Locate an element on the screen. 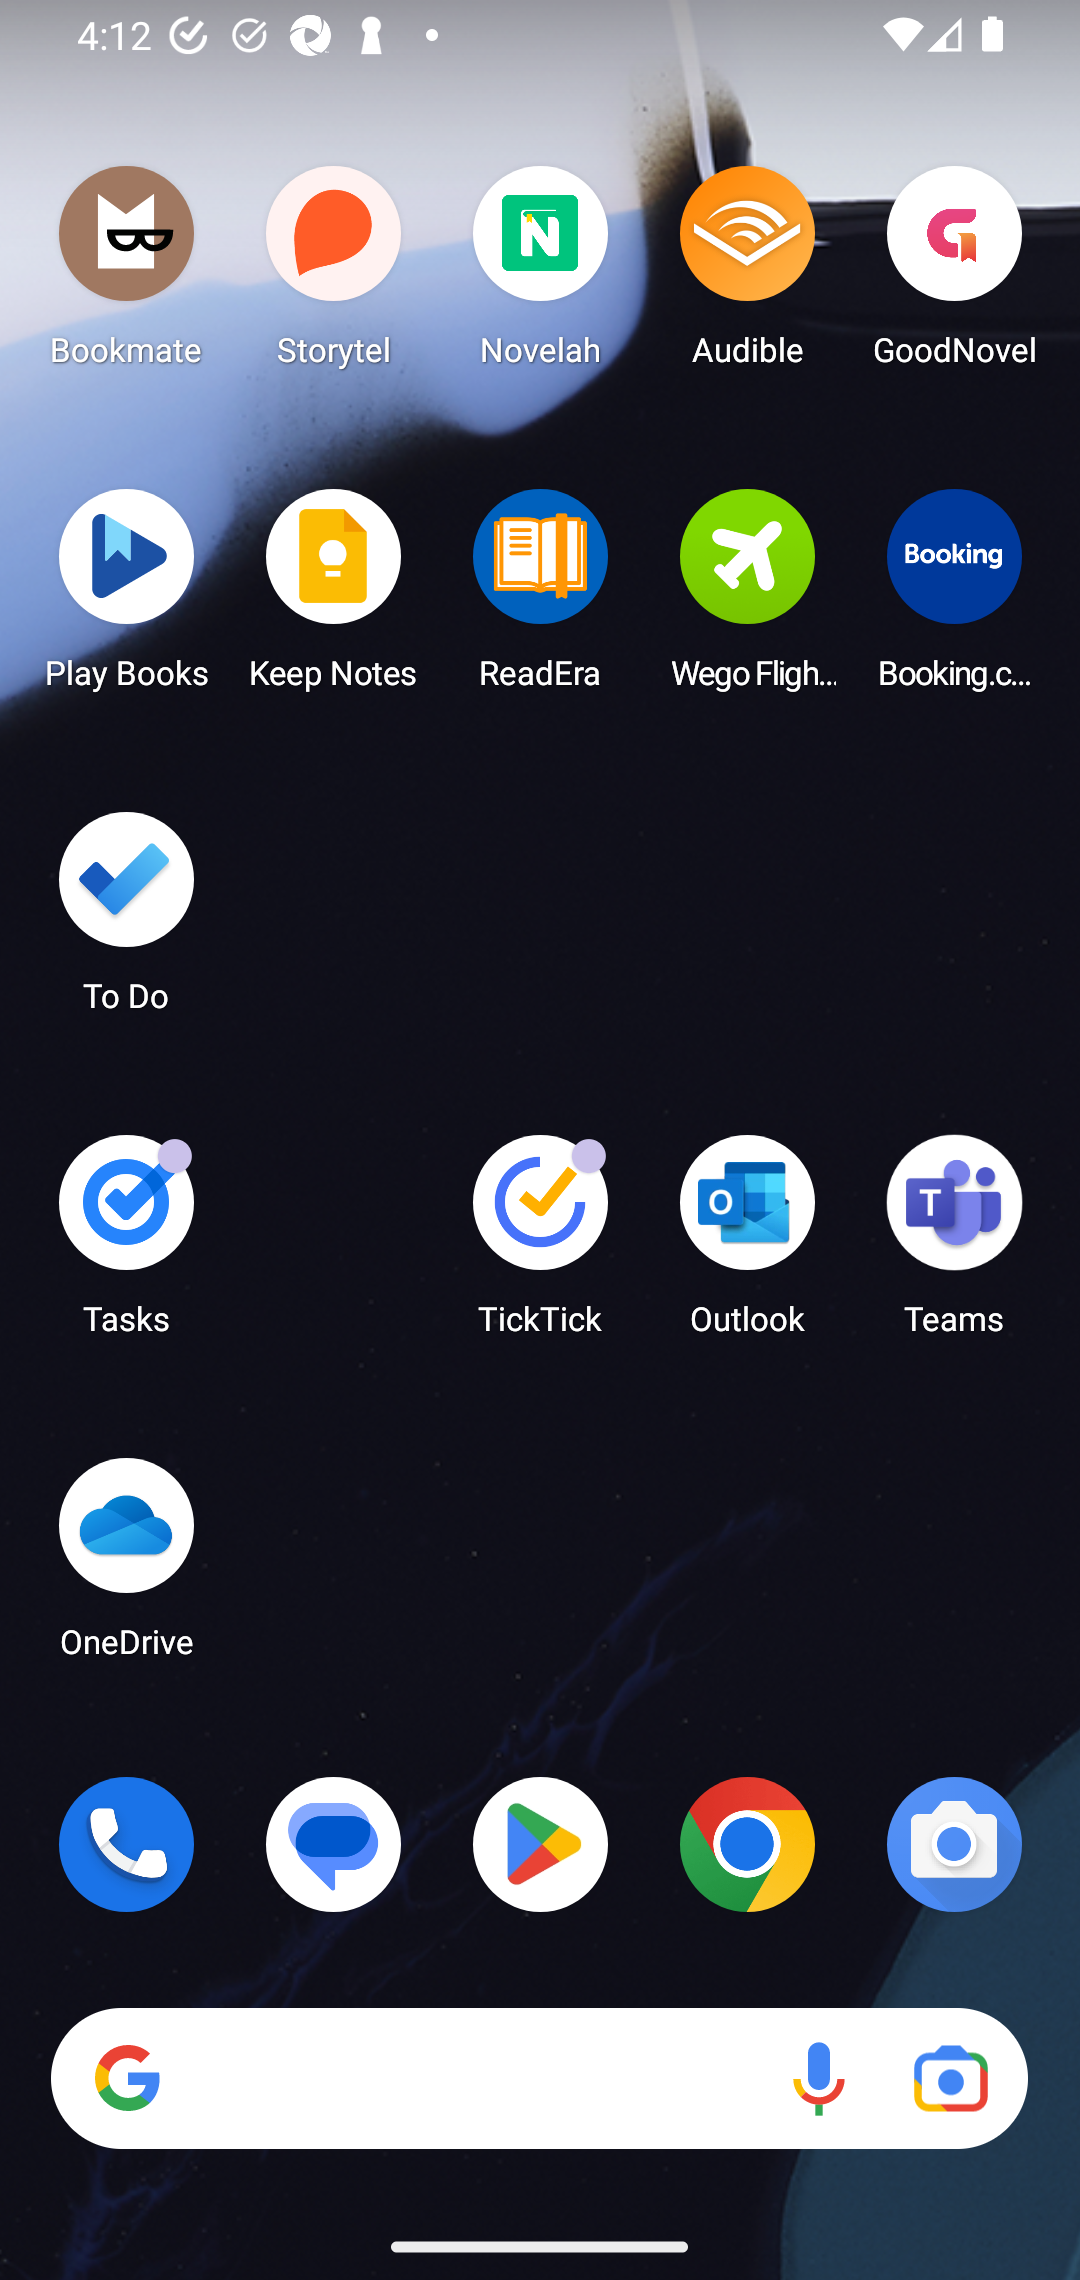 The height and width of the screenshot is (2280, 1080). Chrome is located at coordinates (747, 1844).